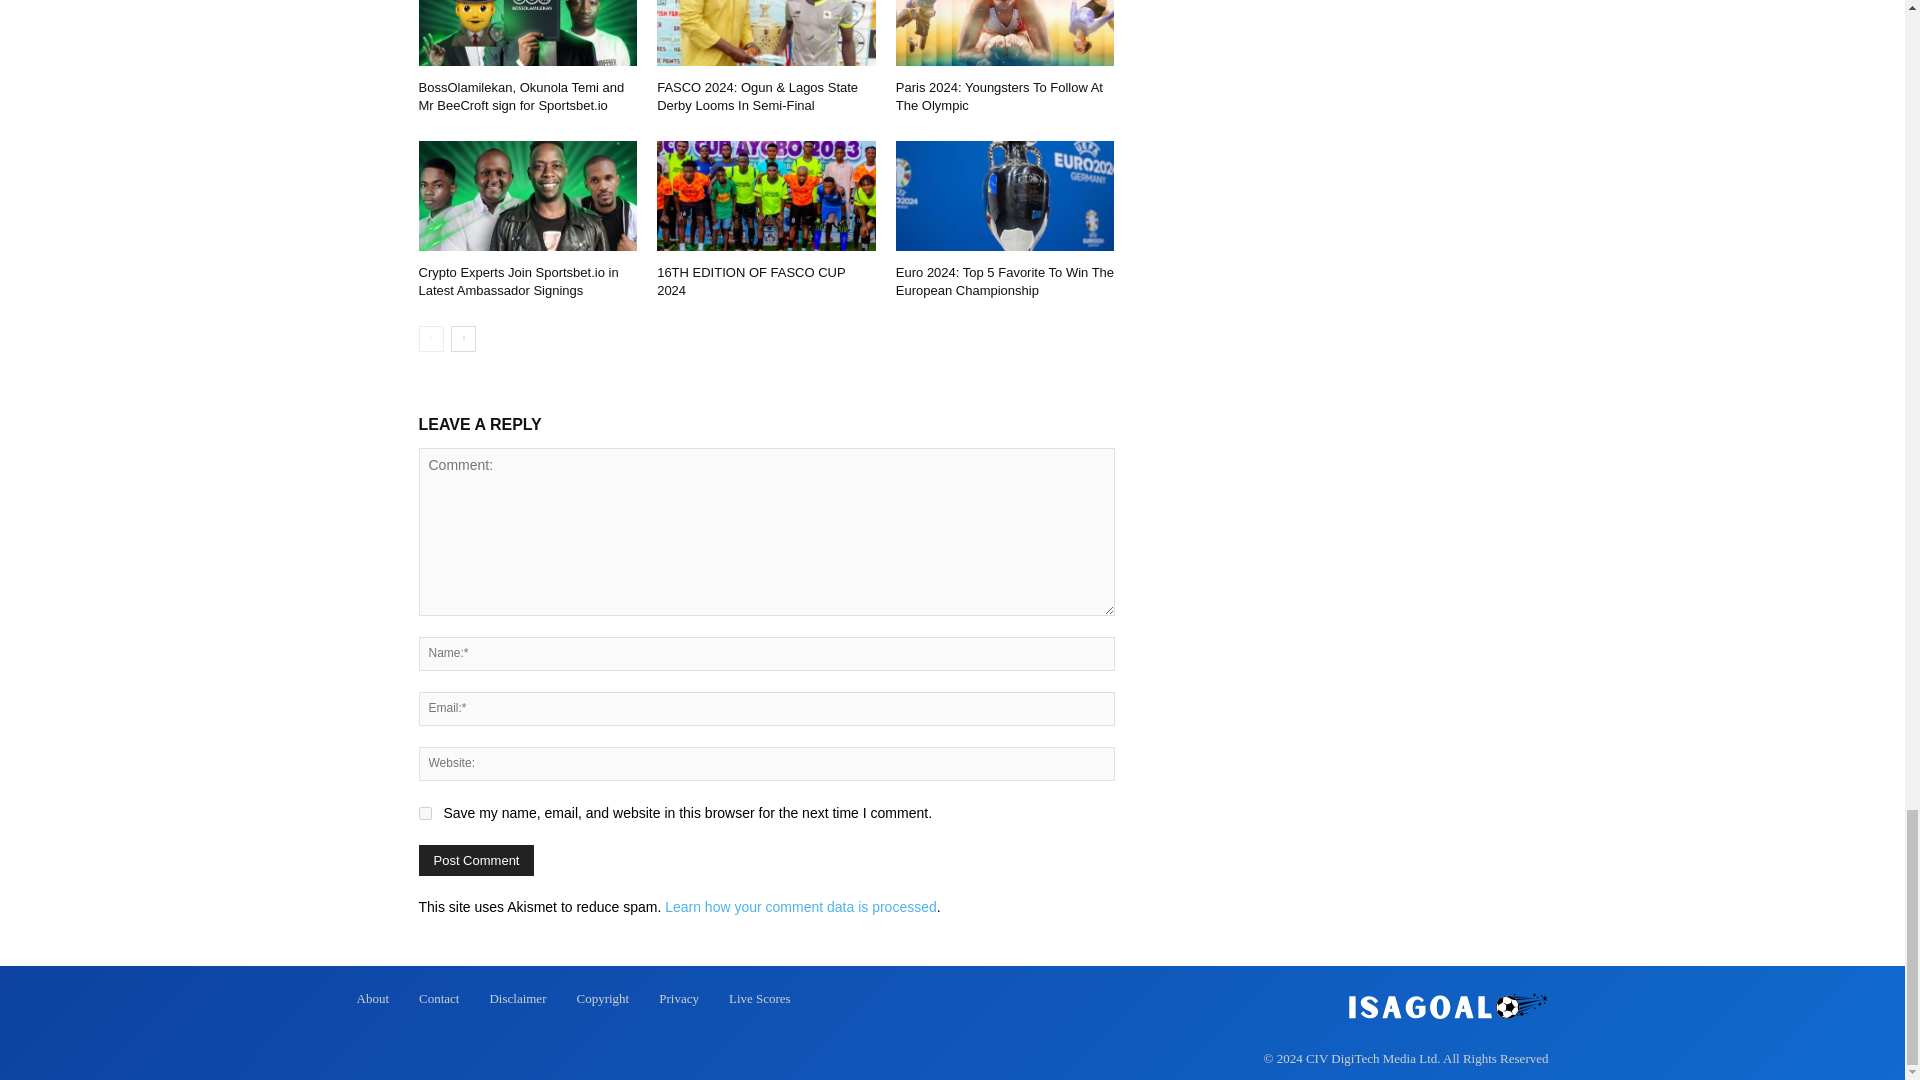 Image resolution: width=1920 pixels, height=1080 pixels. What do you see at coordinates (424, 812) in the screenshot?
I see `yes` at bounding box center [424, 812].